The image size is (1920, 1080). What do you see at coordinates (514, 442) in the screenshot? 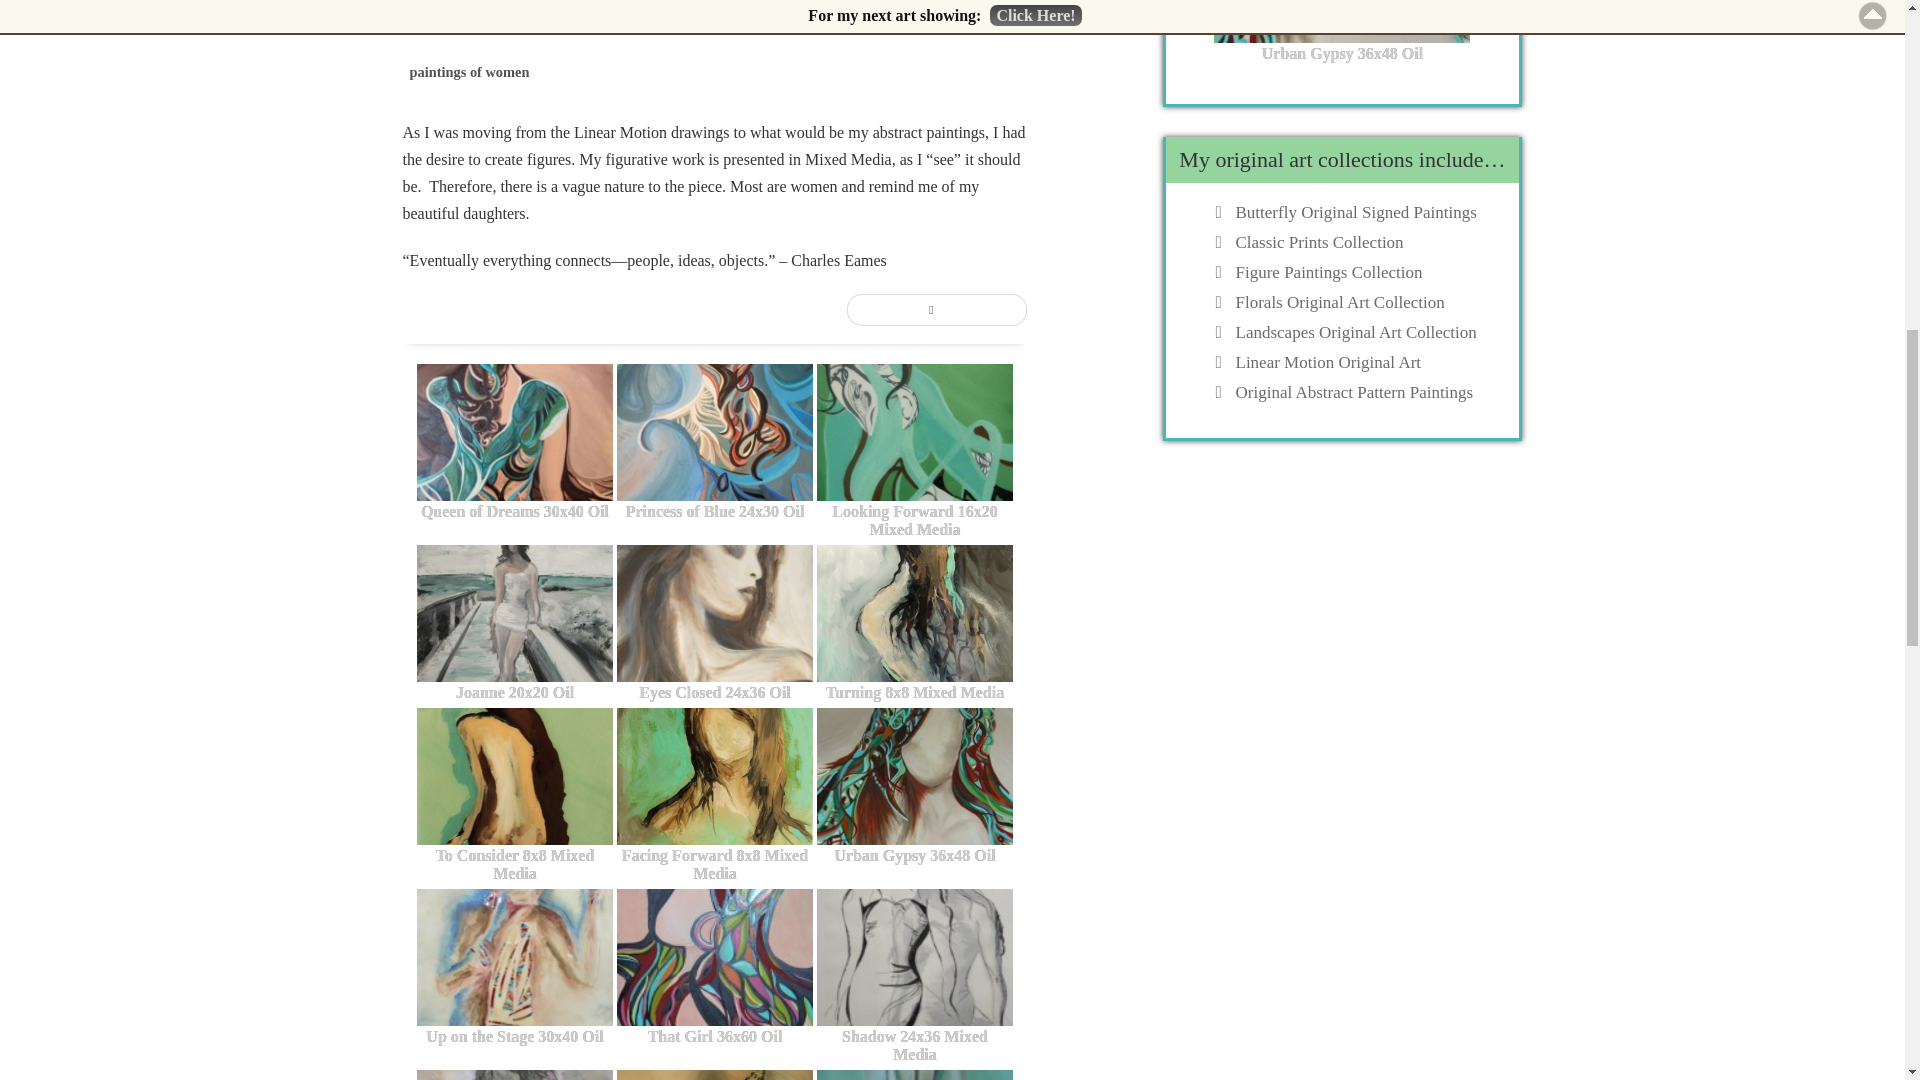
I see `Queen of Dreams 30x40 Oil` at bounding box center [514, 442].